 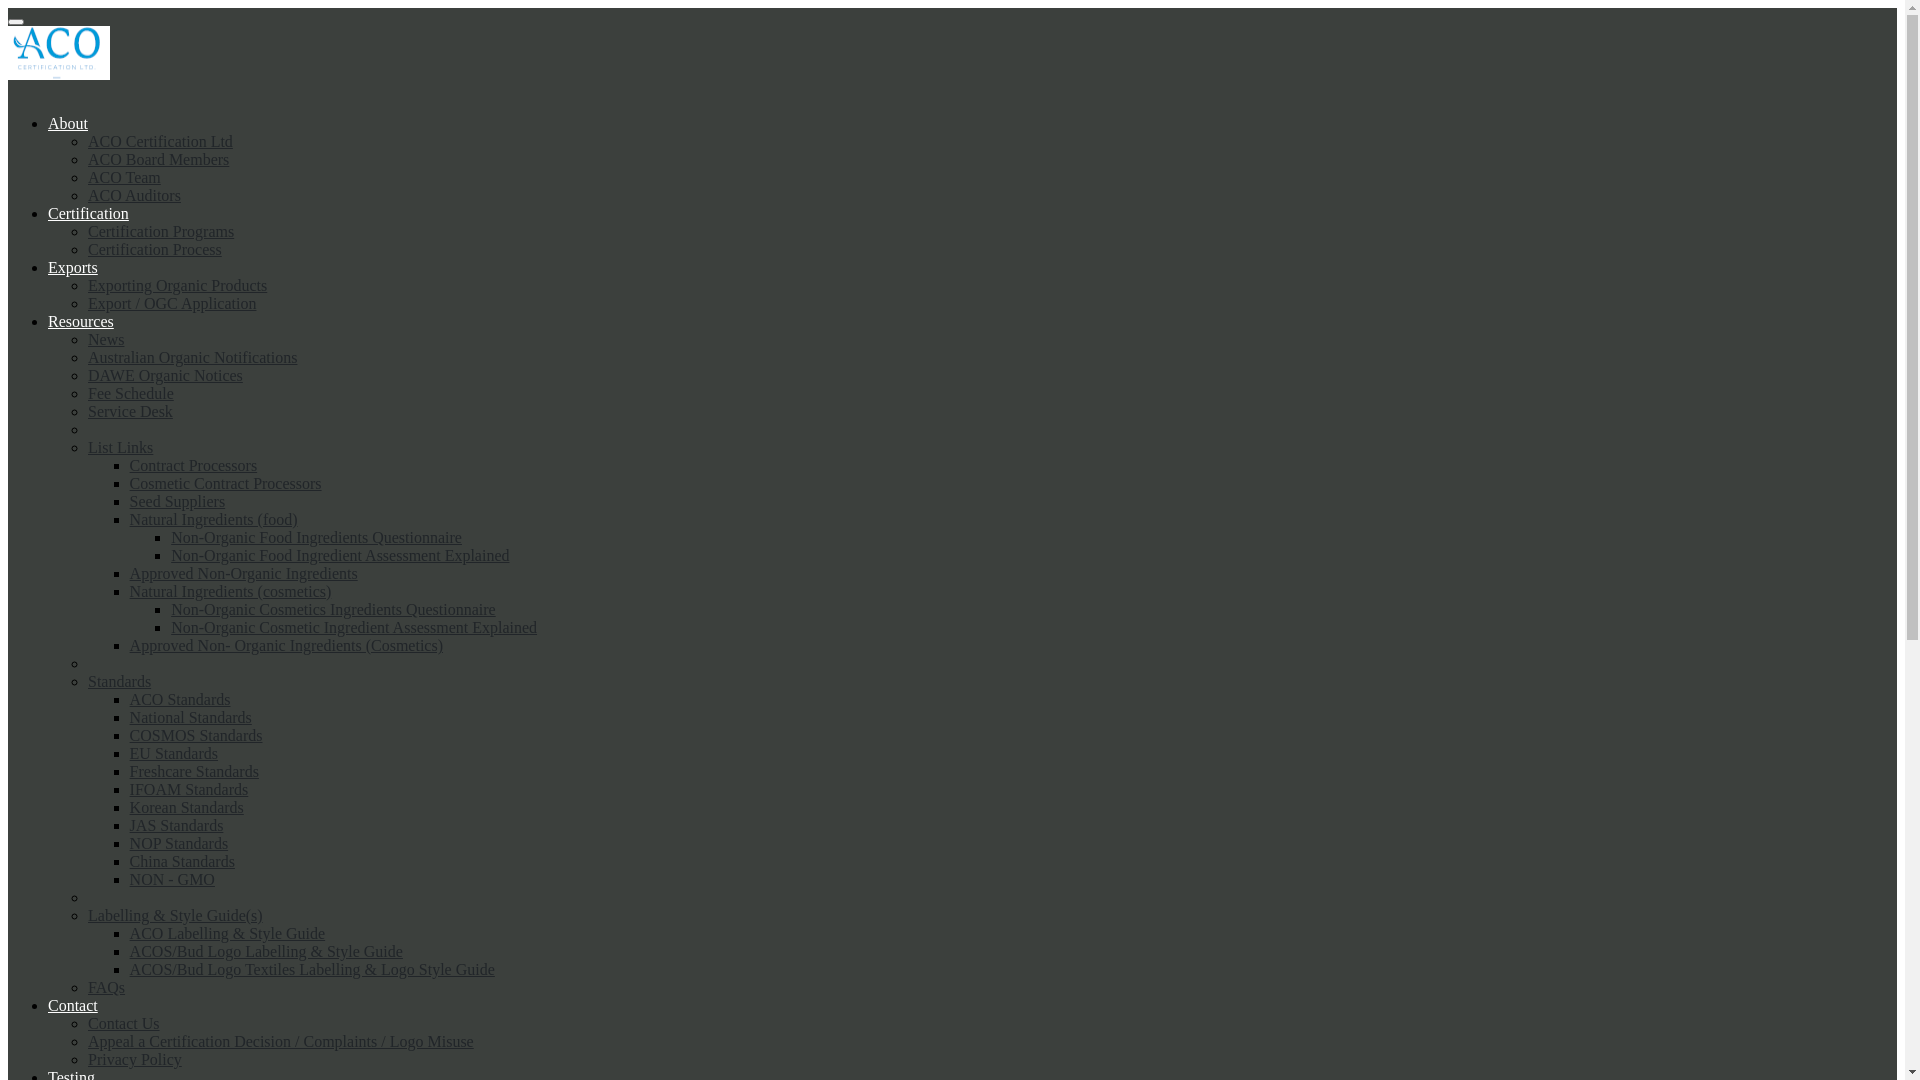 I want to click on Australian Organic Notifications, so click(x=192, y=358).